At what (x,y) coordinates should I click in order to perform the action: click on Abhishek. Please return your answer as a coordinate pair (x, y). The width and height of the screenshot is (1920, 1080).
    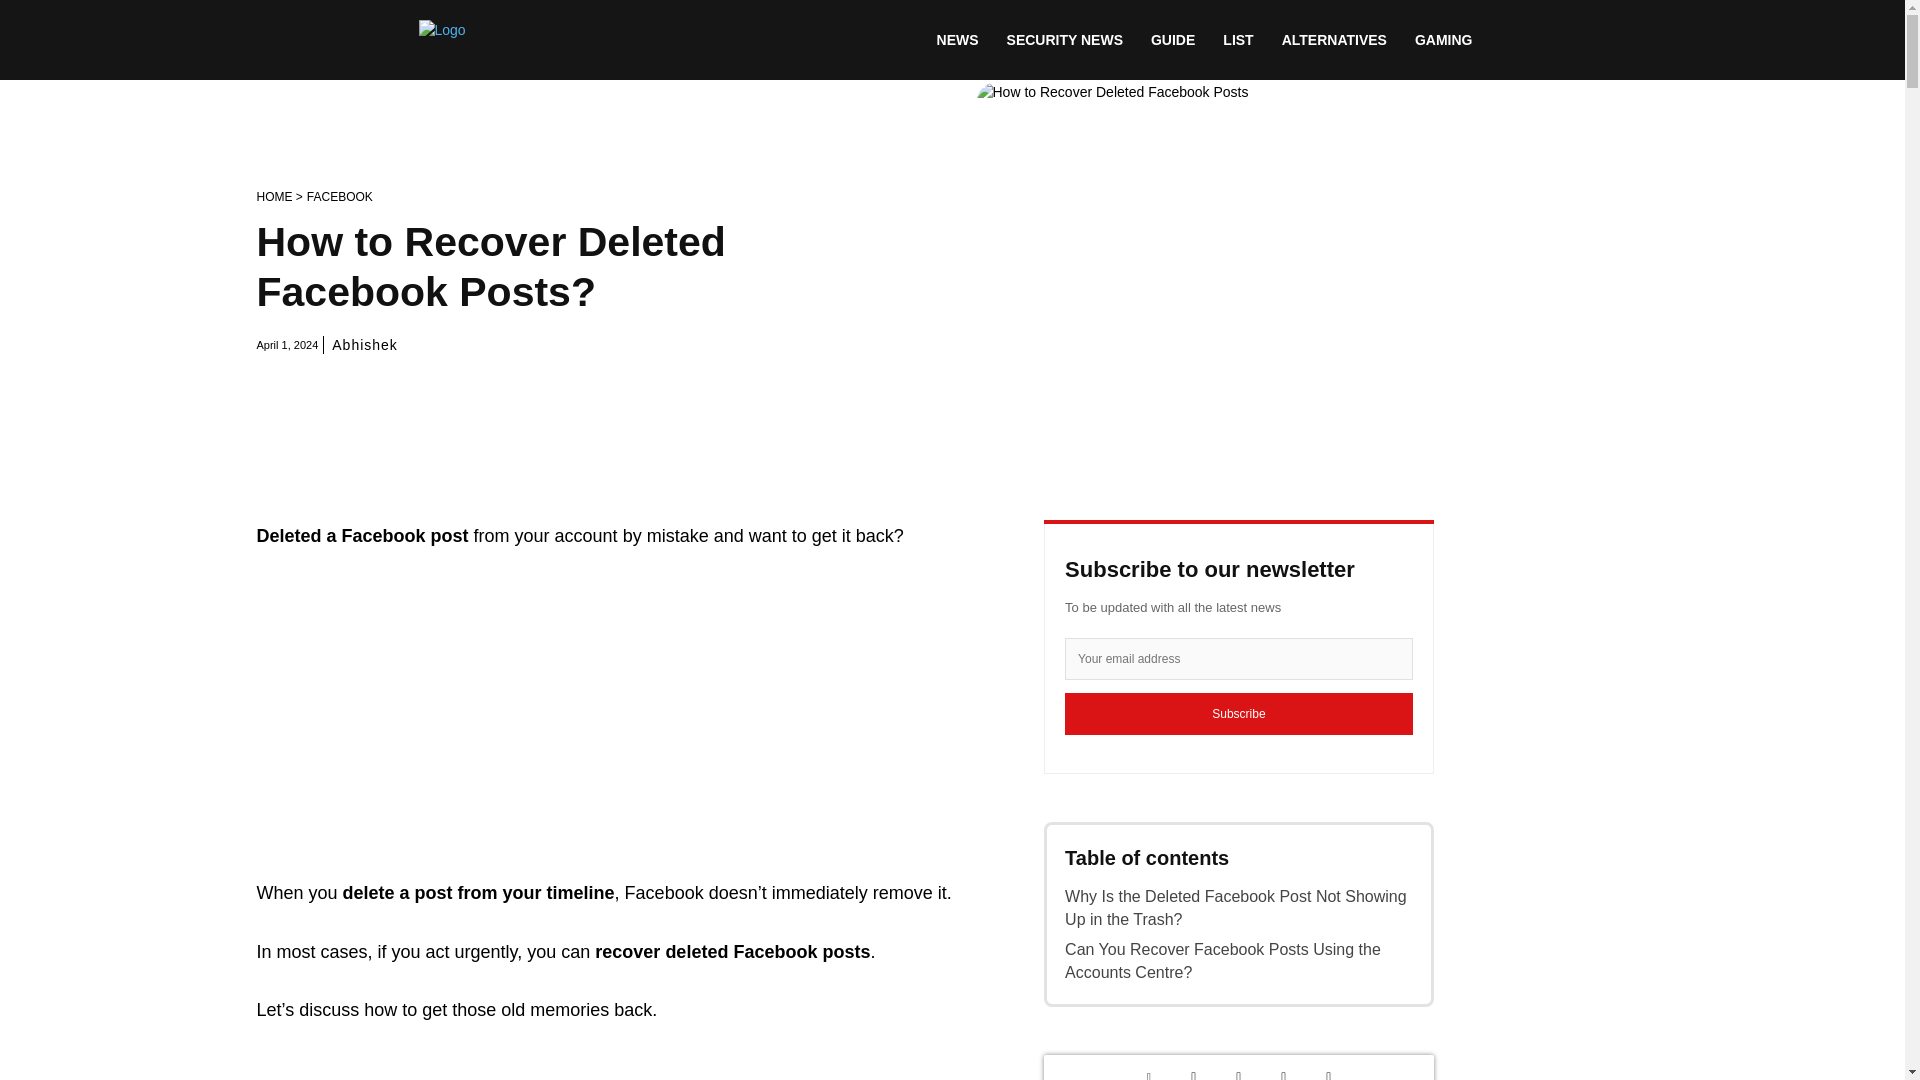
    Looking at the image, I should click on (364, 344).